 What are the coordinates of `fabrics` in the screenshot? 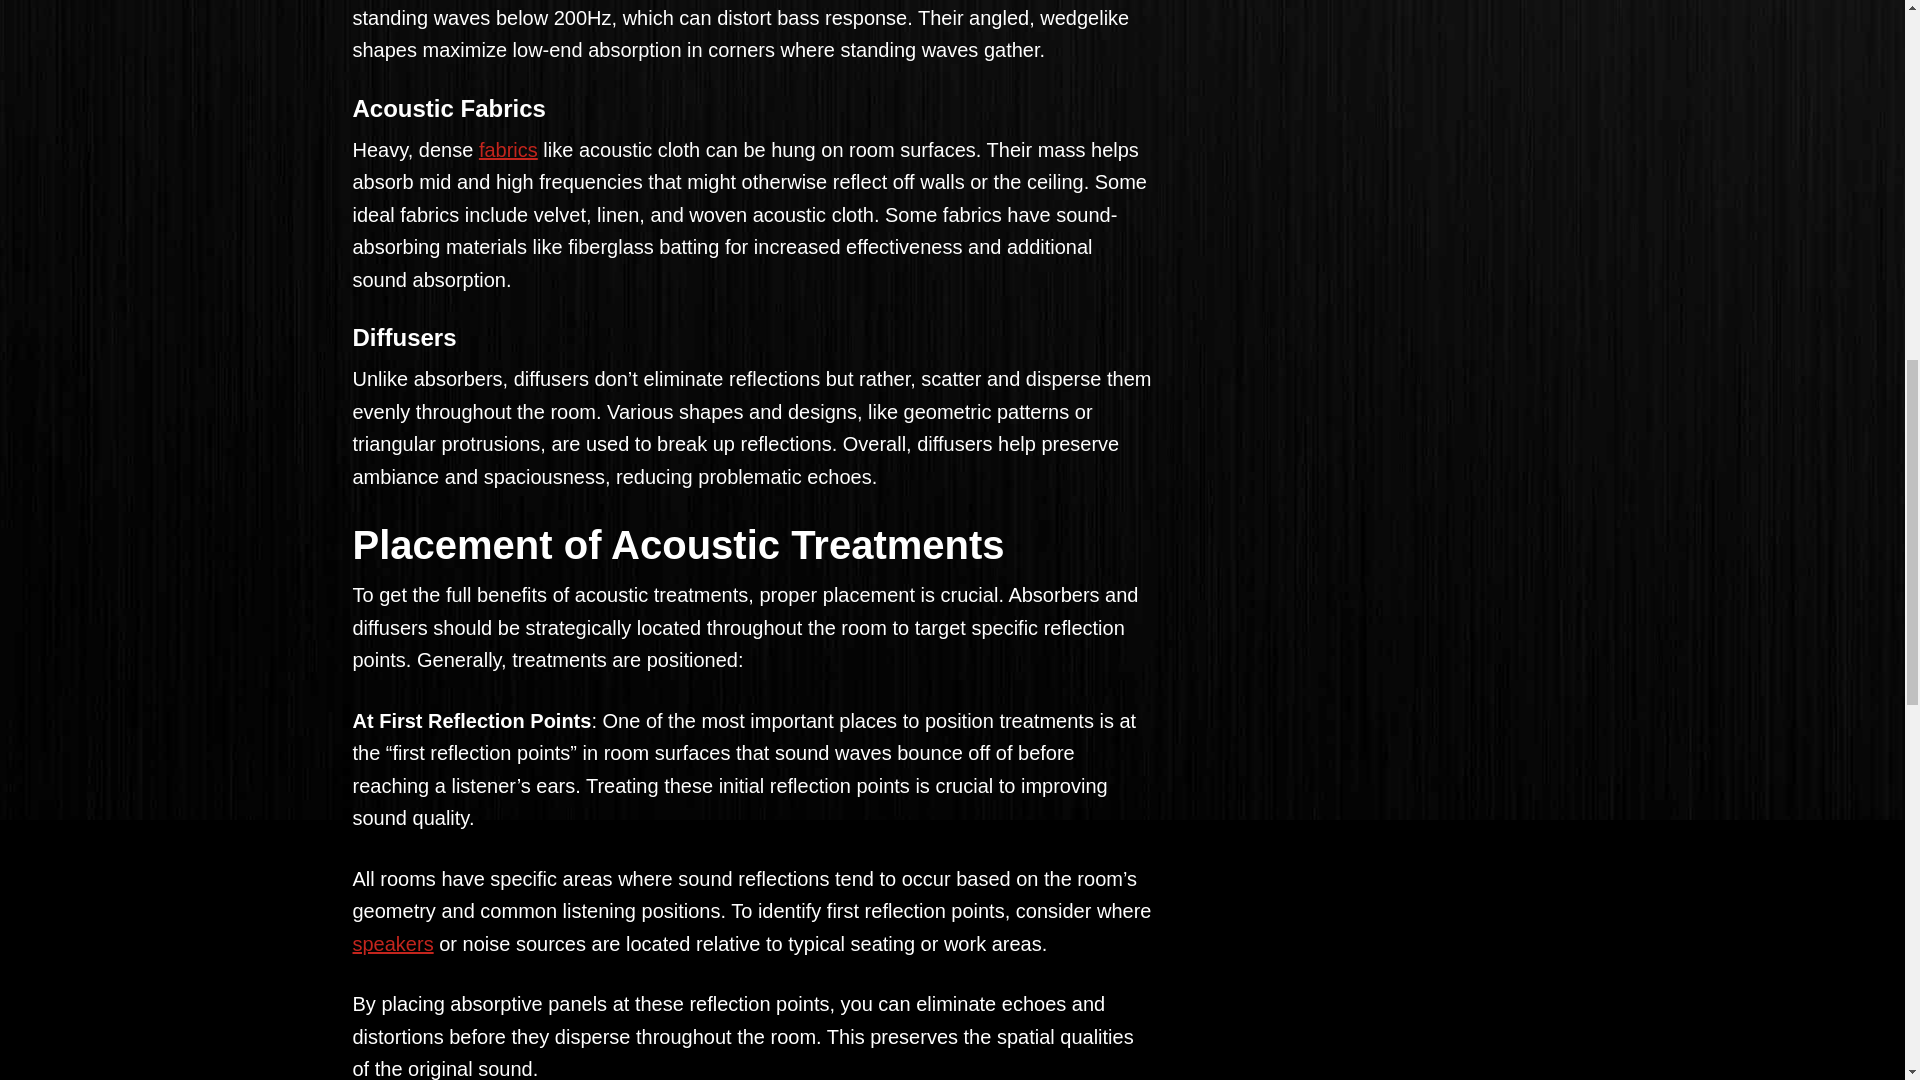 It's located at (508, 150).